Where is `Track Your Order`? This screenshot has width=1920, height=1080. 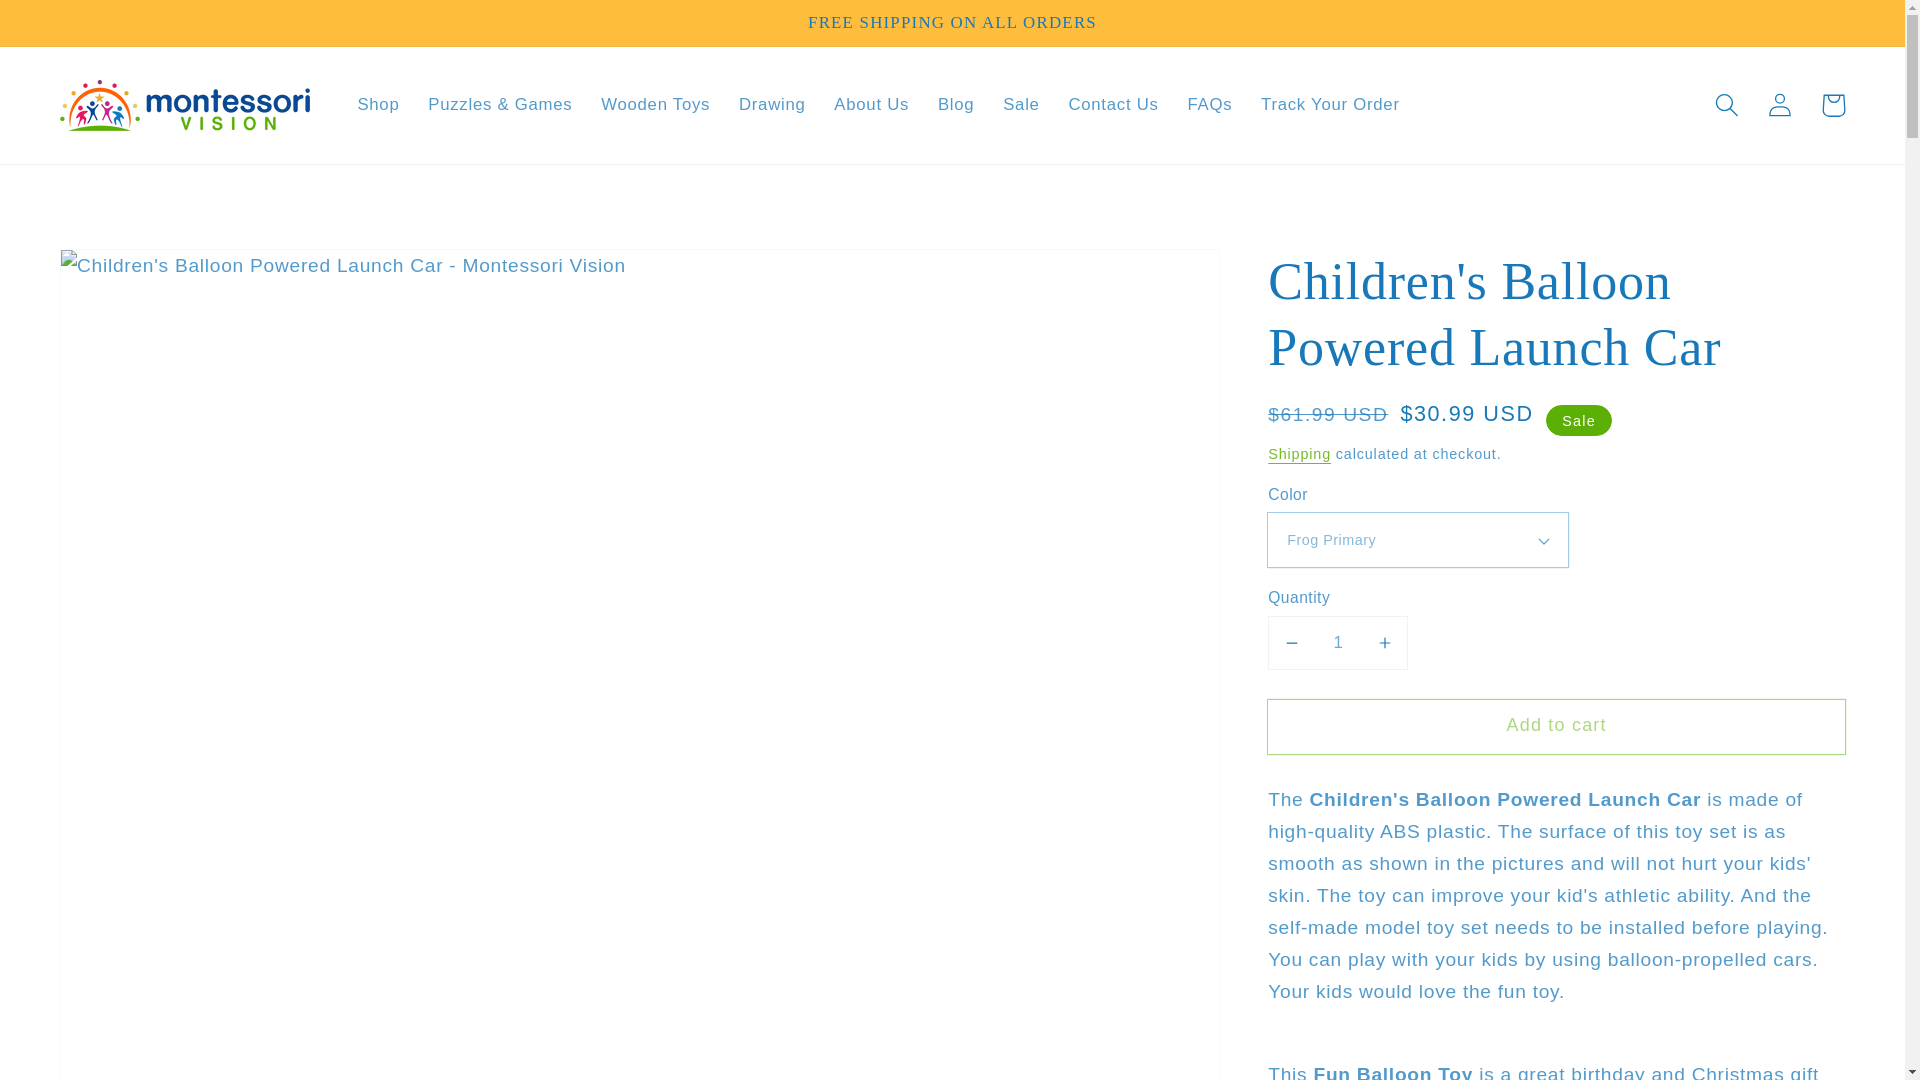
Track Your Order is located at coordinates (1330, 104).